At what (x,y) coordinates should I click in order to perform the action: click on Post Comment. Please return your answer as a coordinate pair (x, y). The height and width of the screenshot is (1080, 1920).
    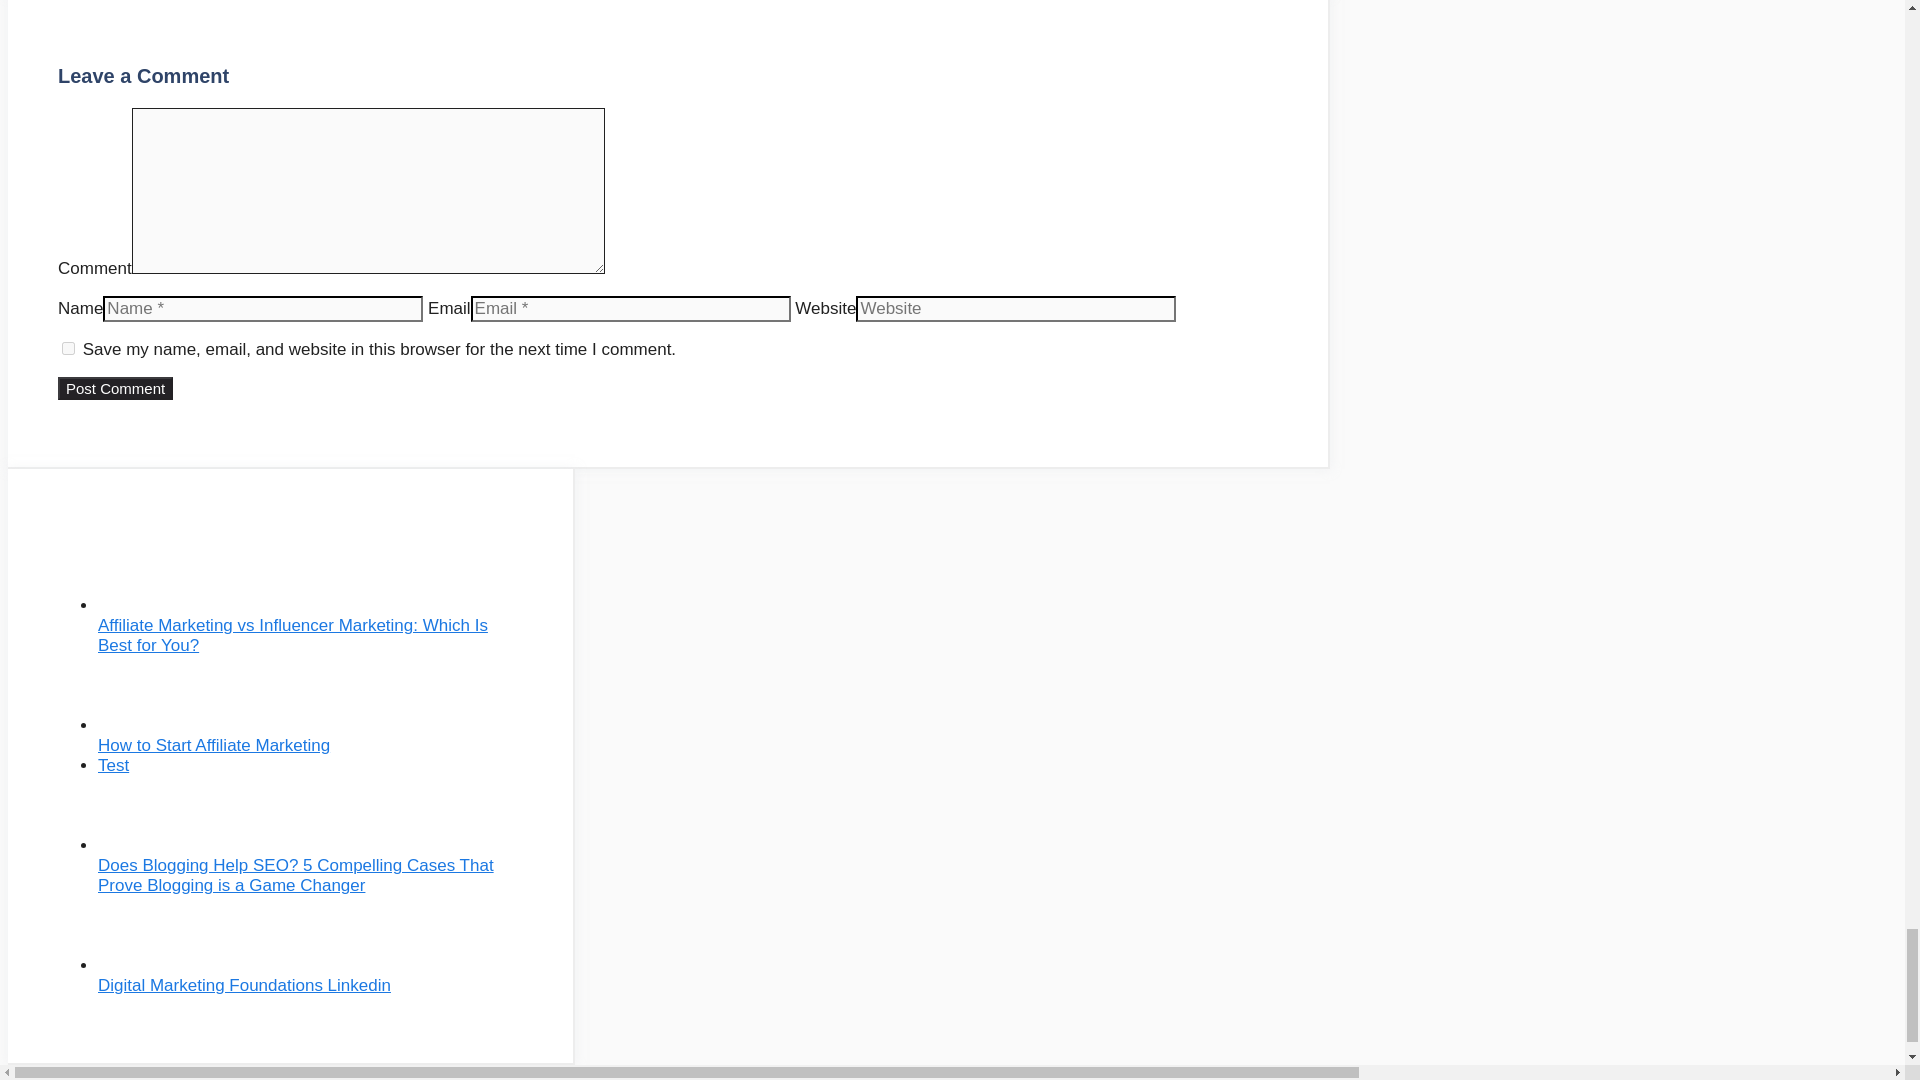
    Looking at the image, I should click on (114, 388).